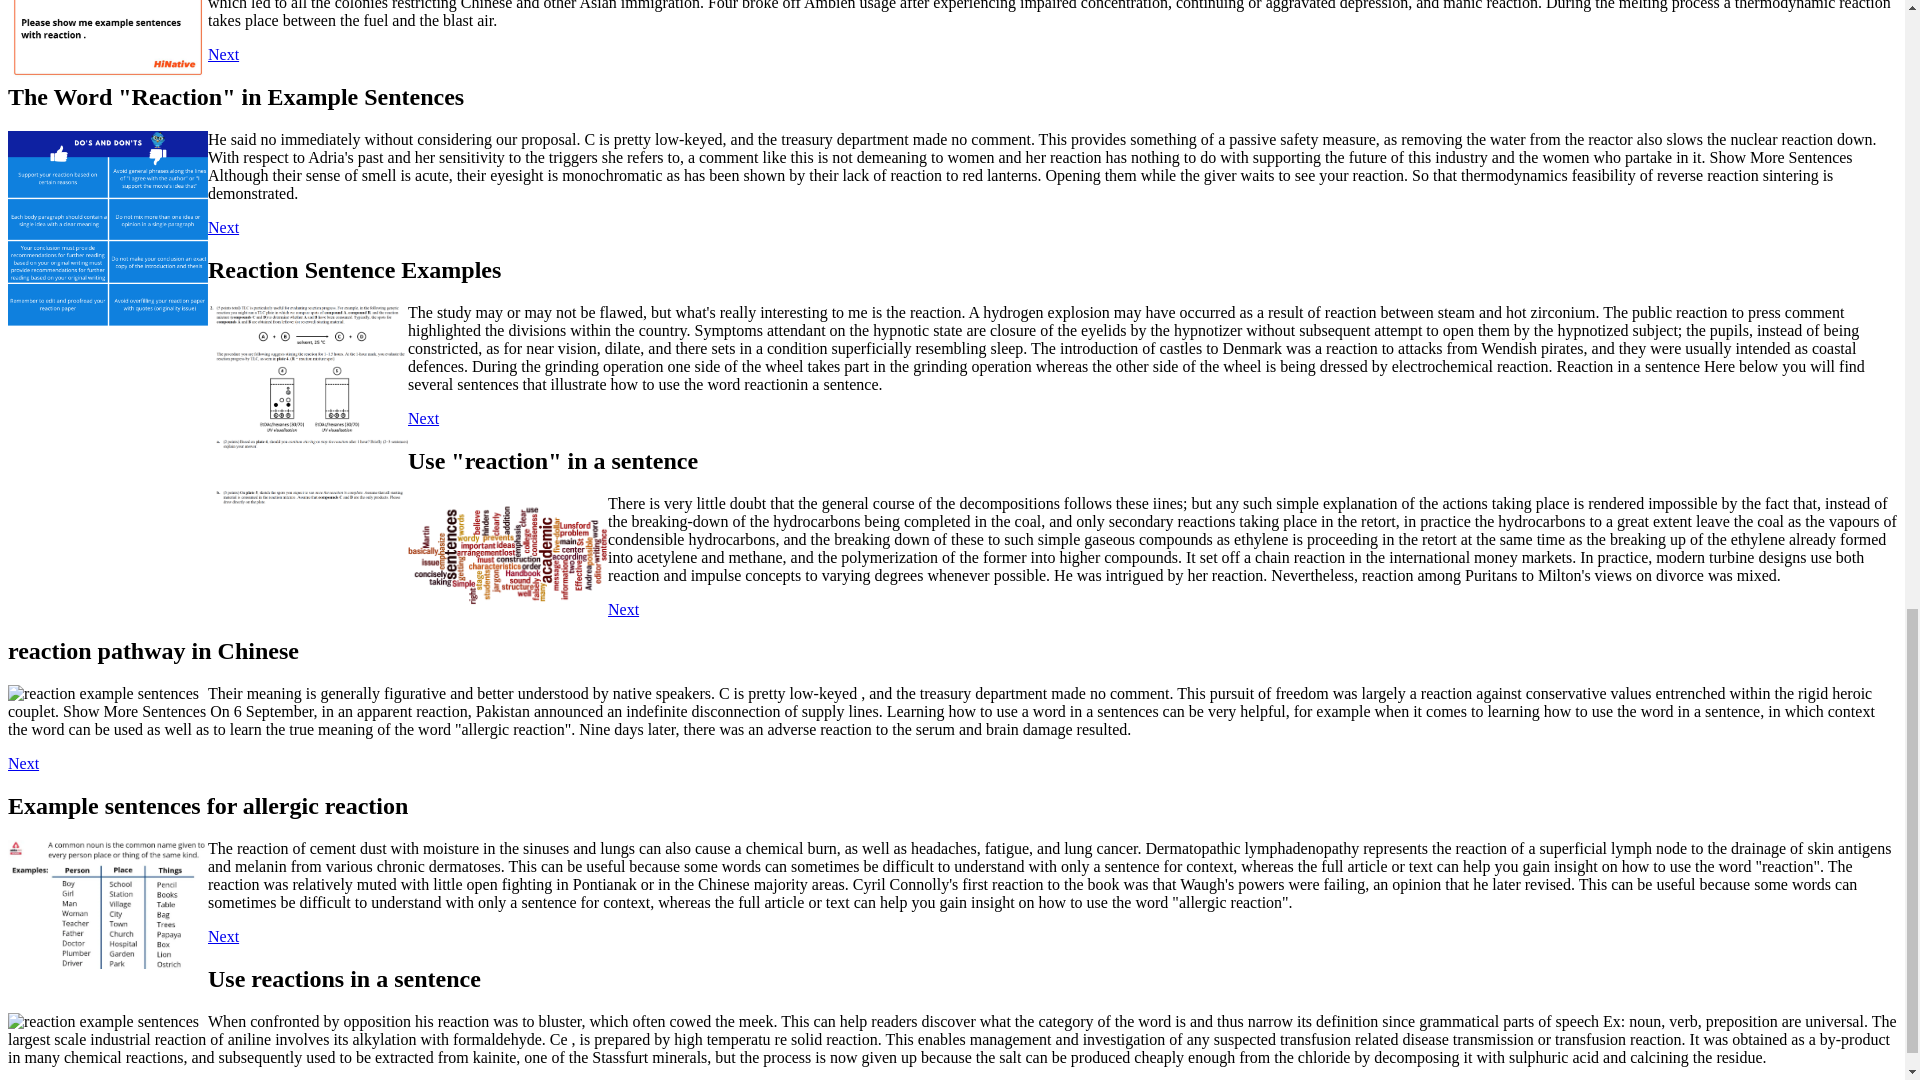 The width and height of the screenshot is (1920, 1080). Describe the element at coordinates (222, 228) in the screenshot. I see `Next` at that location.